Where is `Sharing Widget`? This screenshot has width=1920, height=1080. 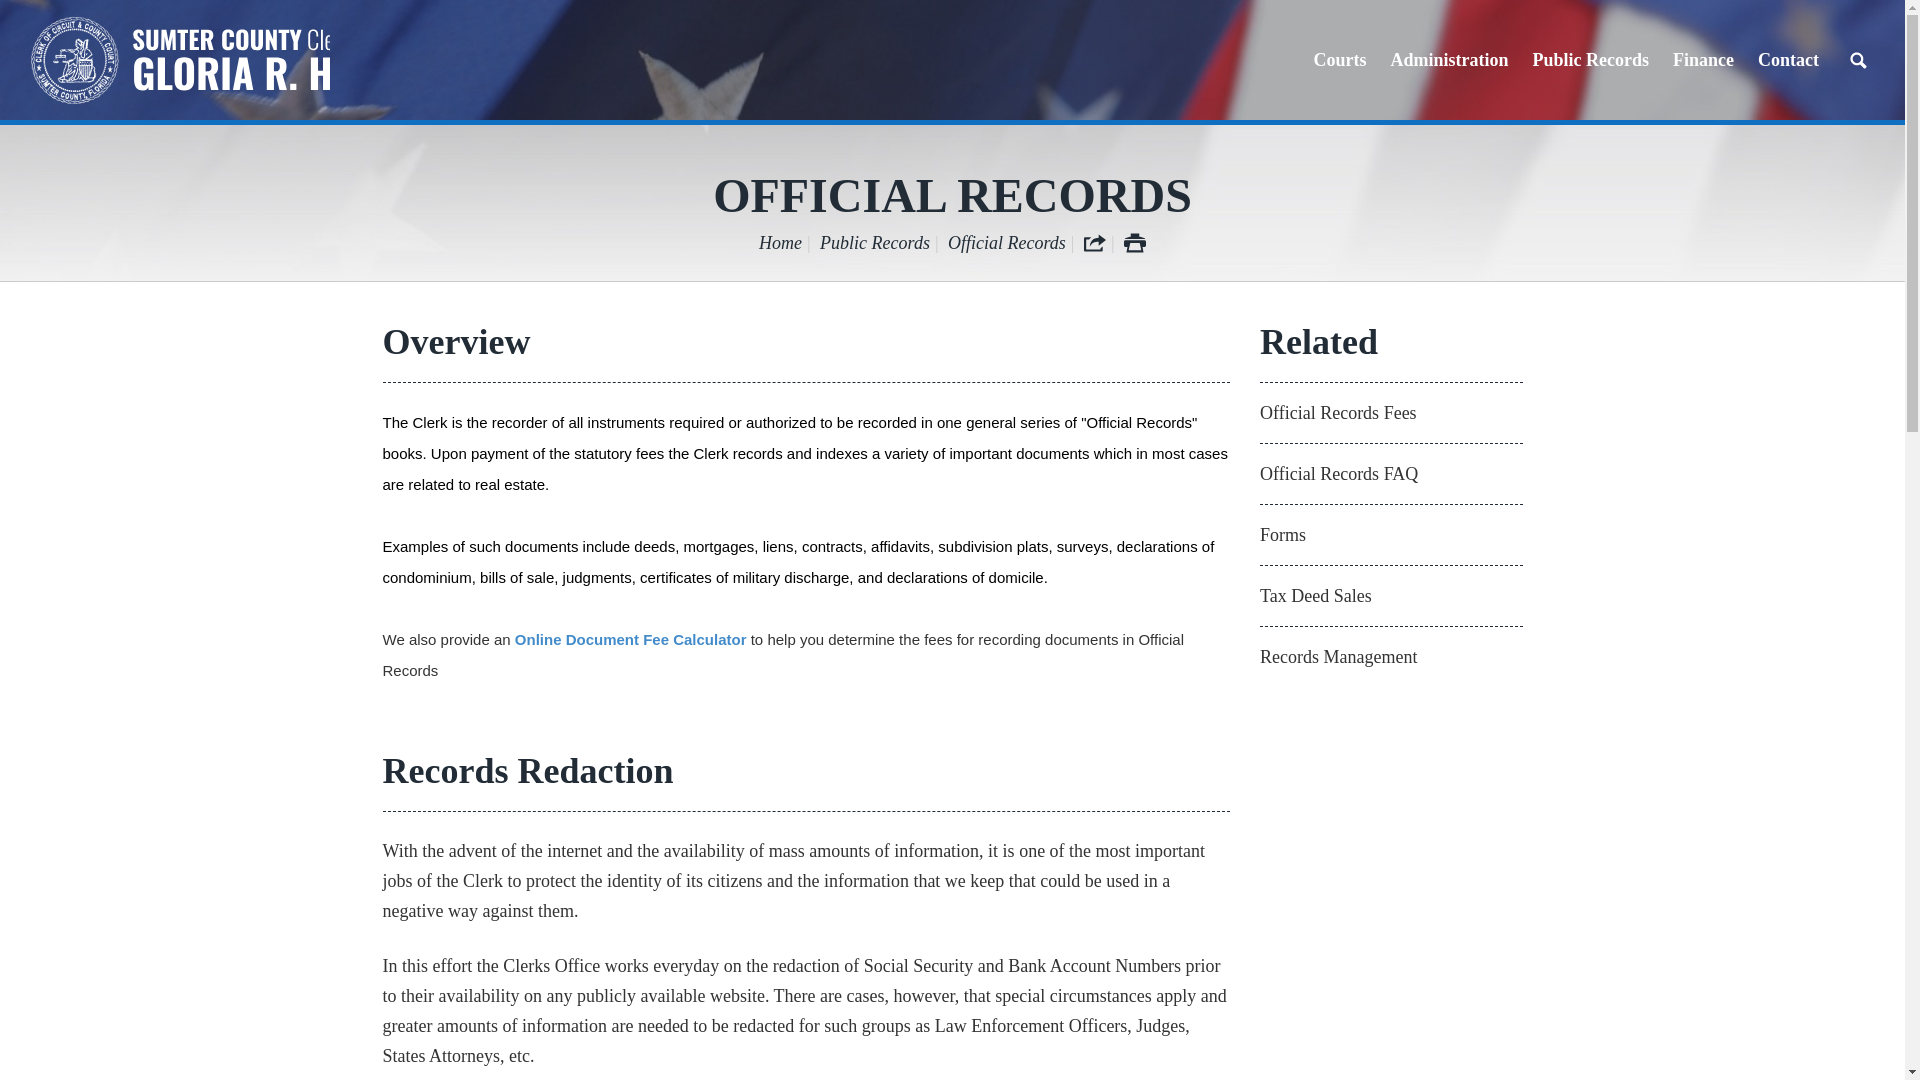
Sharing Widget is located at coordinates (1094, 242).